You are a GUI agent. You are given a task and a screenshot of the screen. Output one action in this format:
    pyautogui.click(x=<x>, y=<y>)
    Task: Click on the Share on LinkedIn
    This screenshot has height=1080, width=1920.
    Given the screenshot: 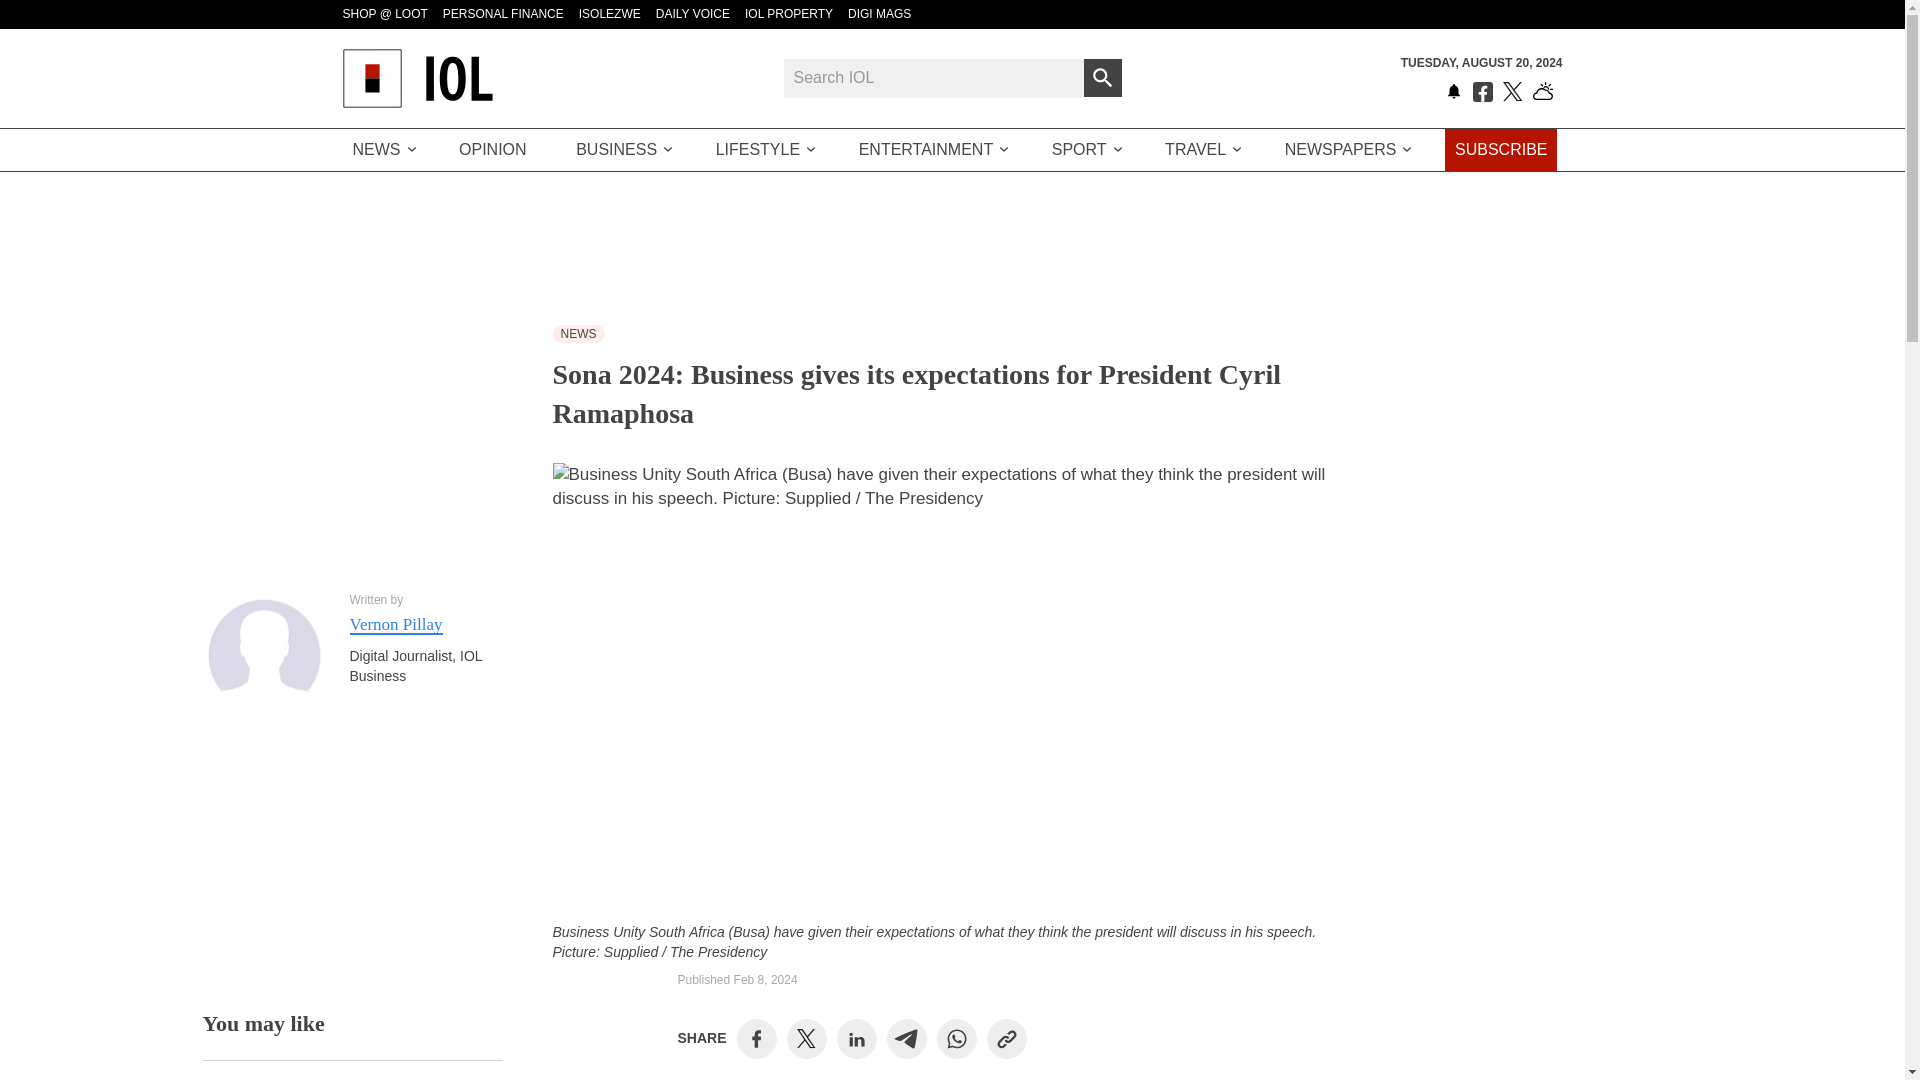 What is the action you would take?
    pyautogui.click(x=856, y=1038)
    